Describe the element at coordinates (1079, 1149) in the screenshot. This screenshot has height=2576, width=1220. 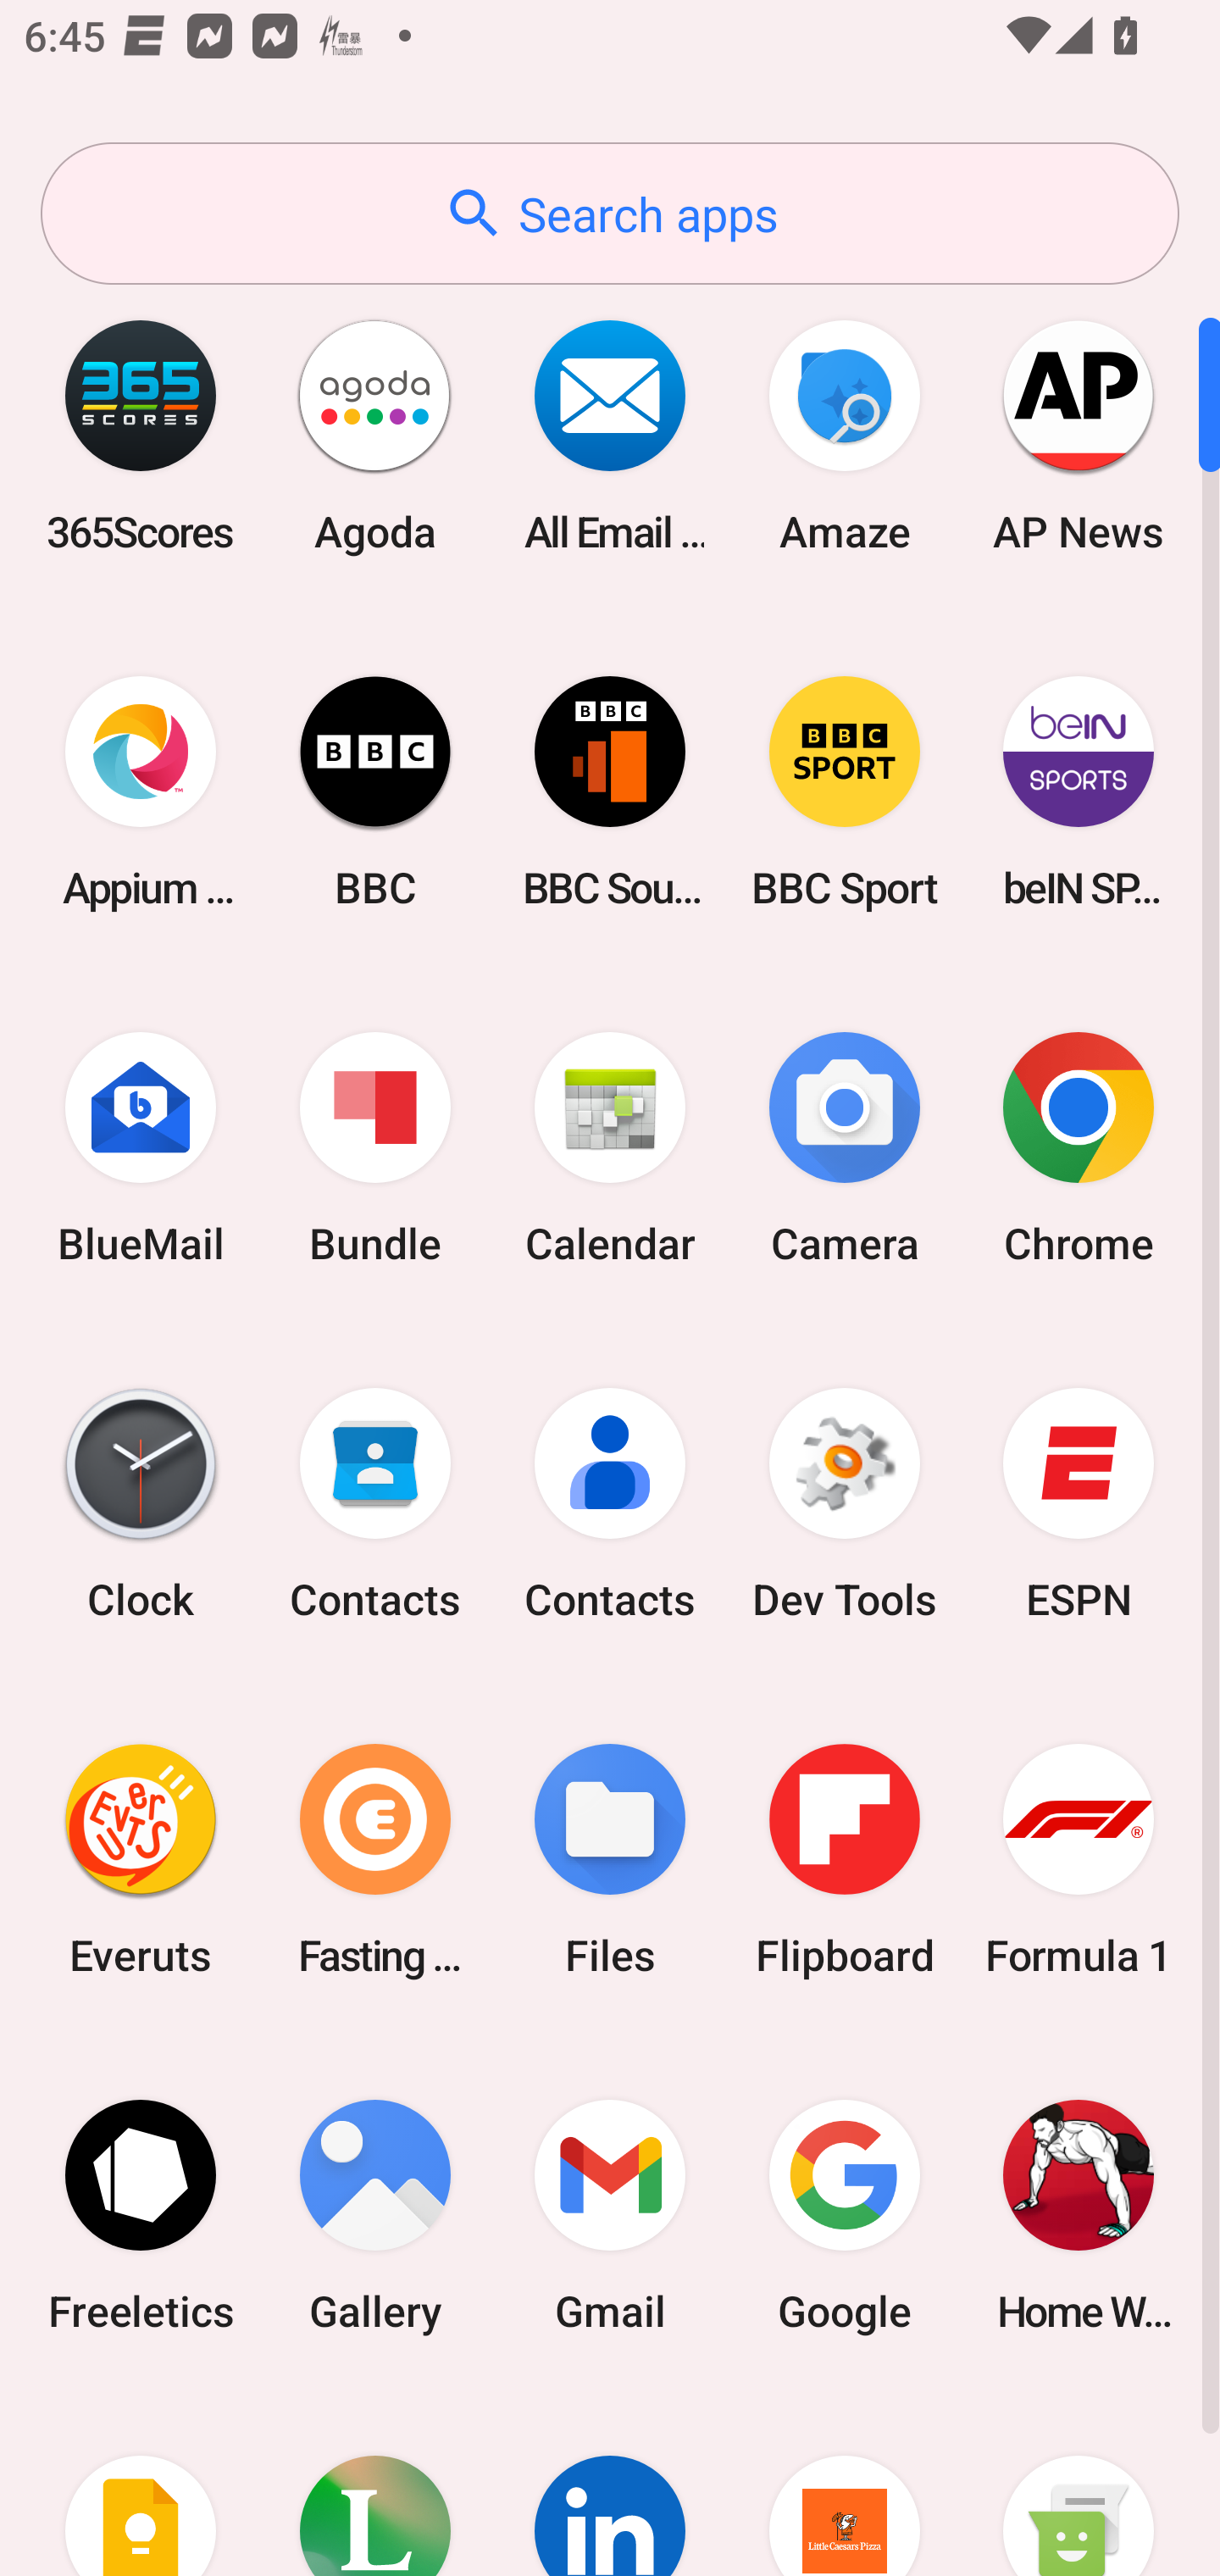
I see `Chrome` at that location.